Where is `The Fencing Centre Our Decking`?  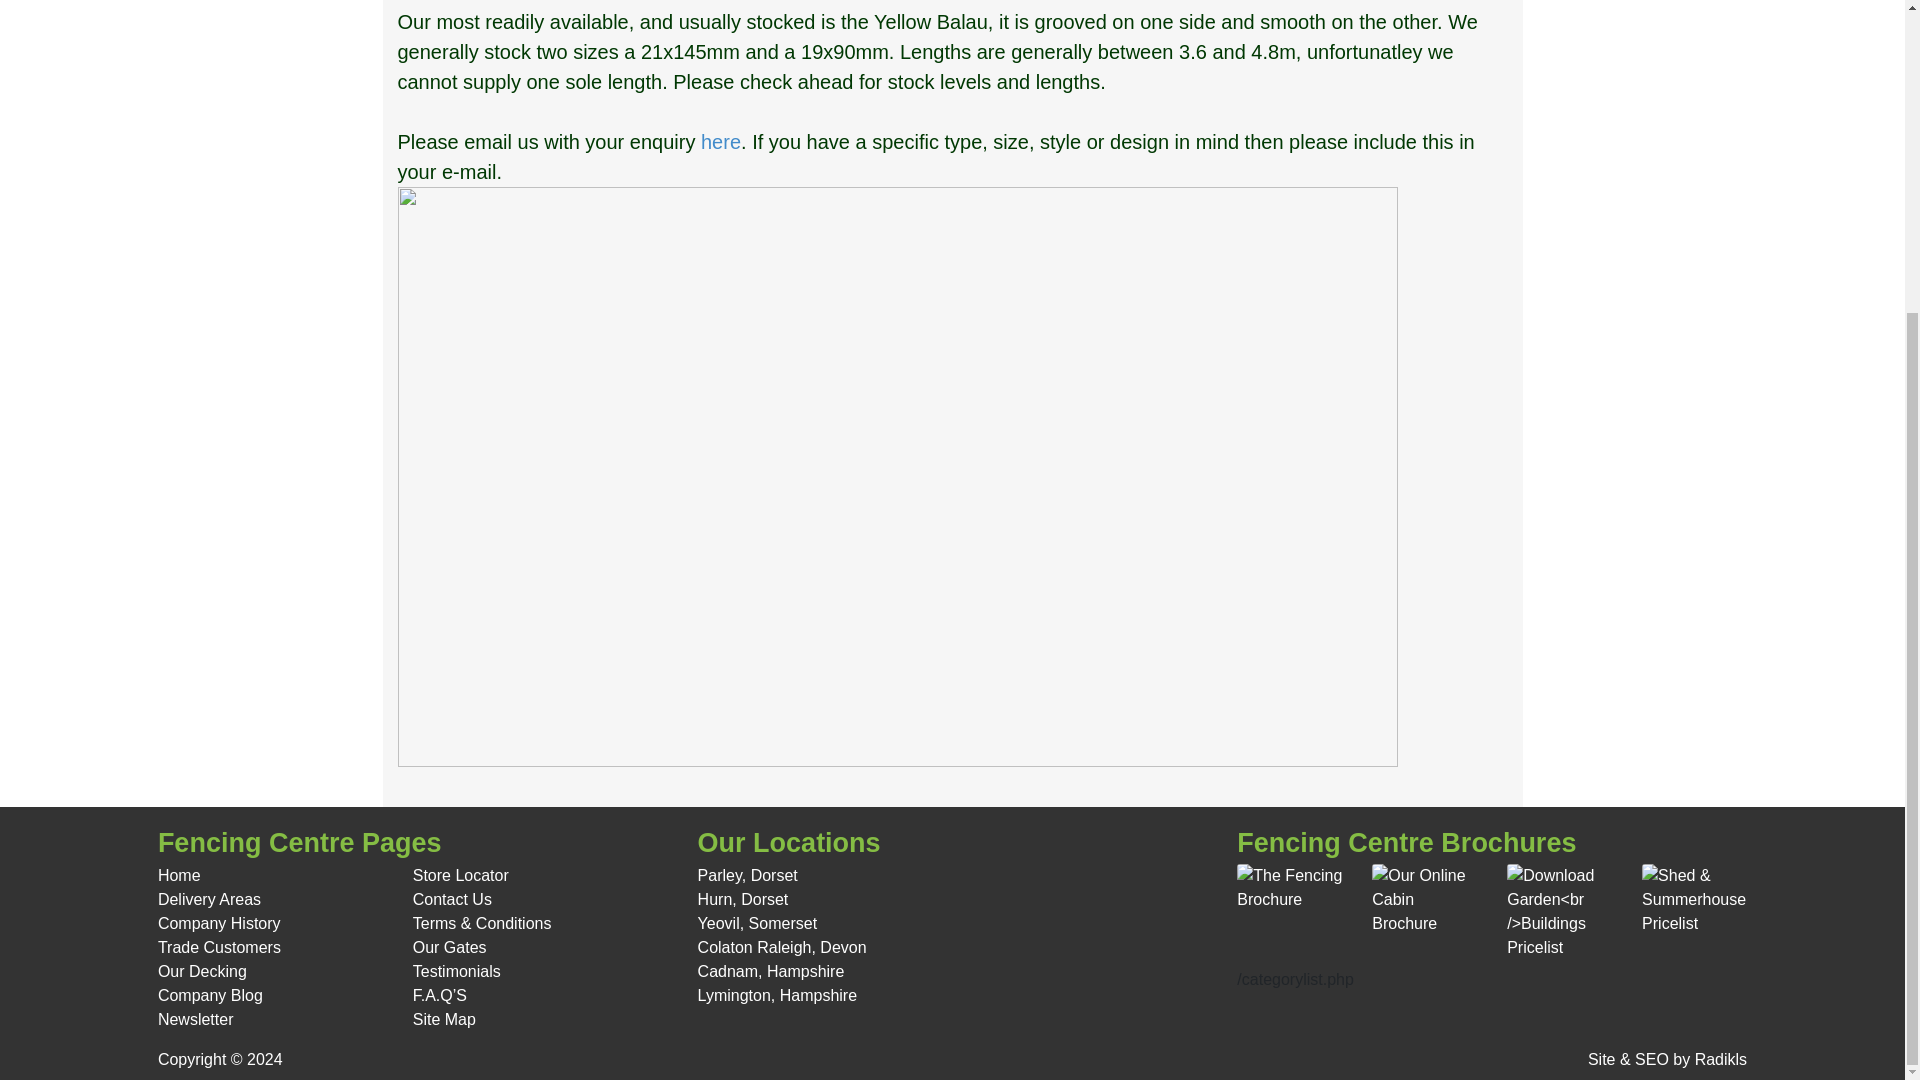
The Fencing Centre Our Decking is located at coordinates (202, 971).